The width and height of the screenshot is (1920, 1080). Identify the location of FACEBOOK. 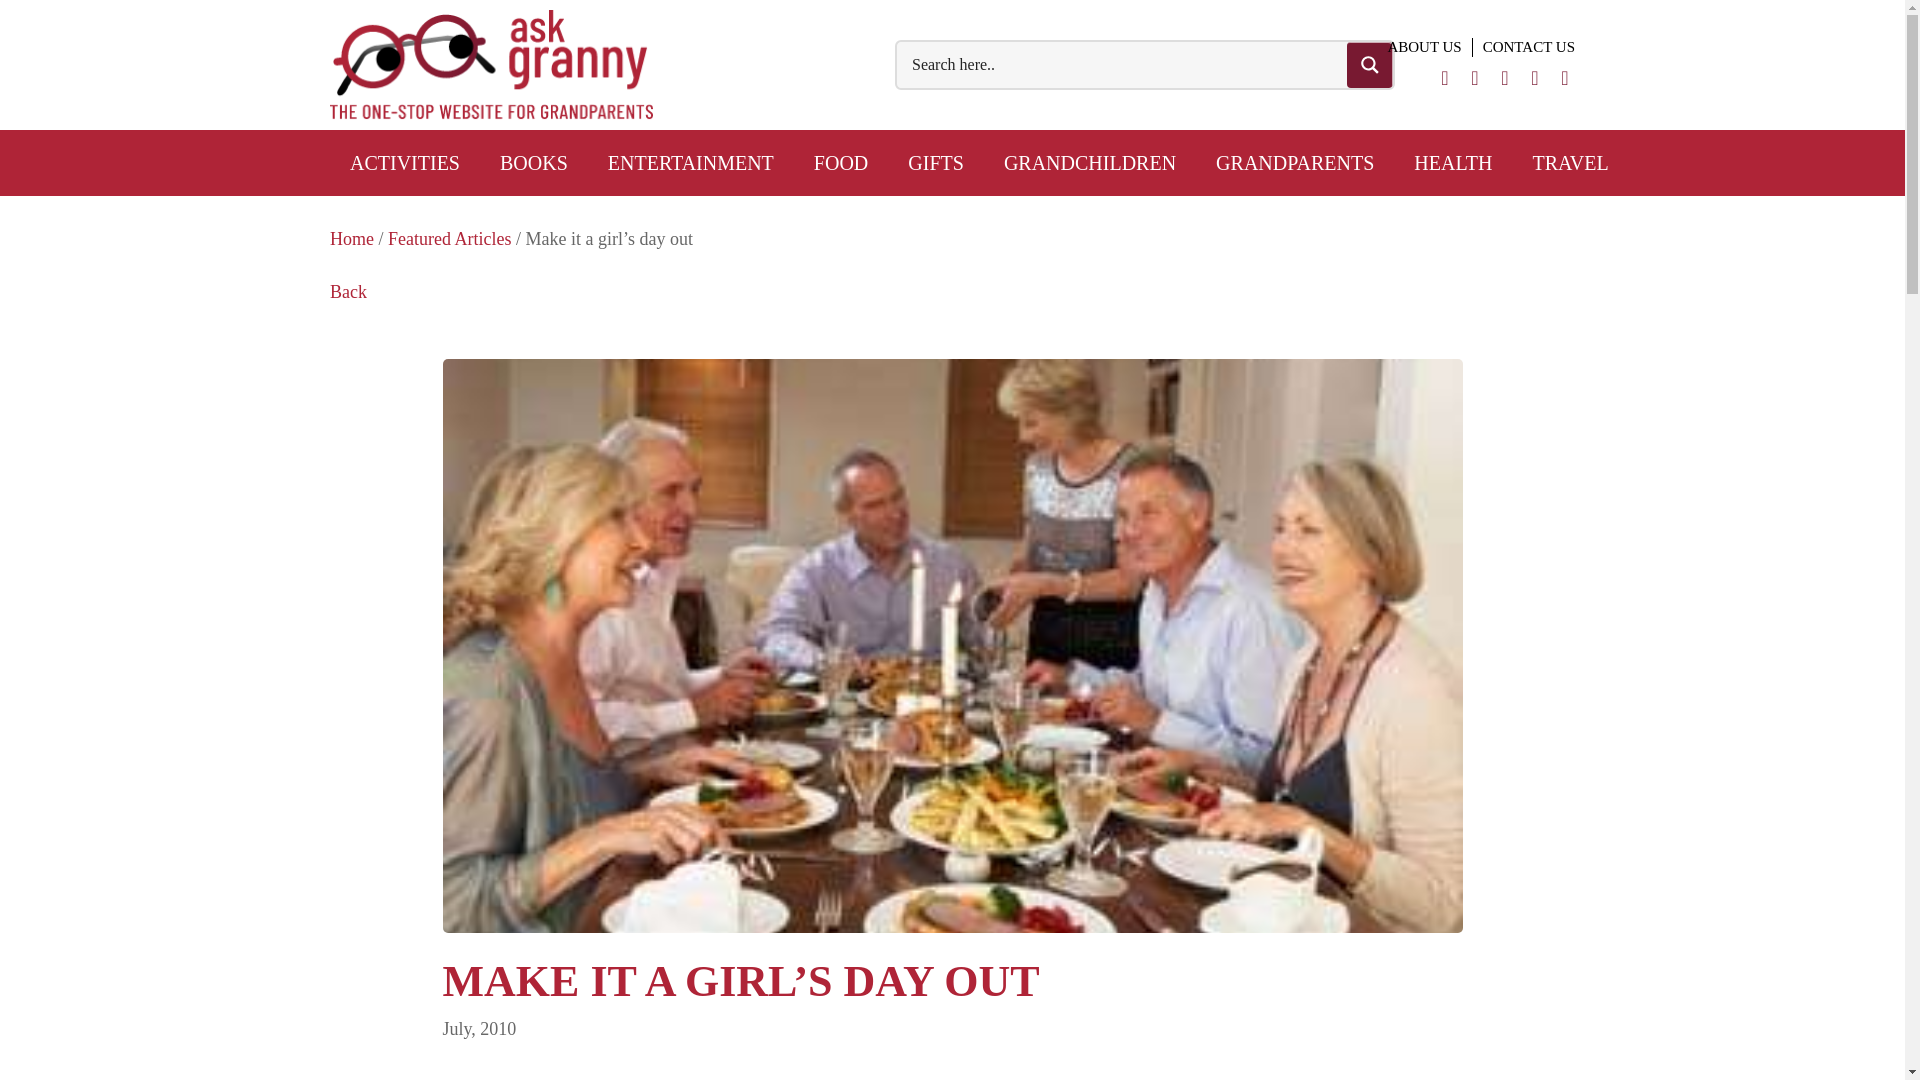
(1474, 75).